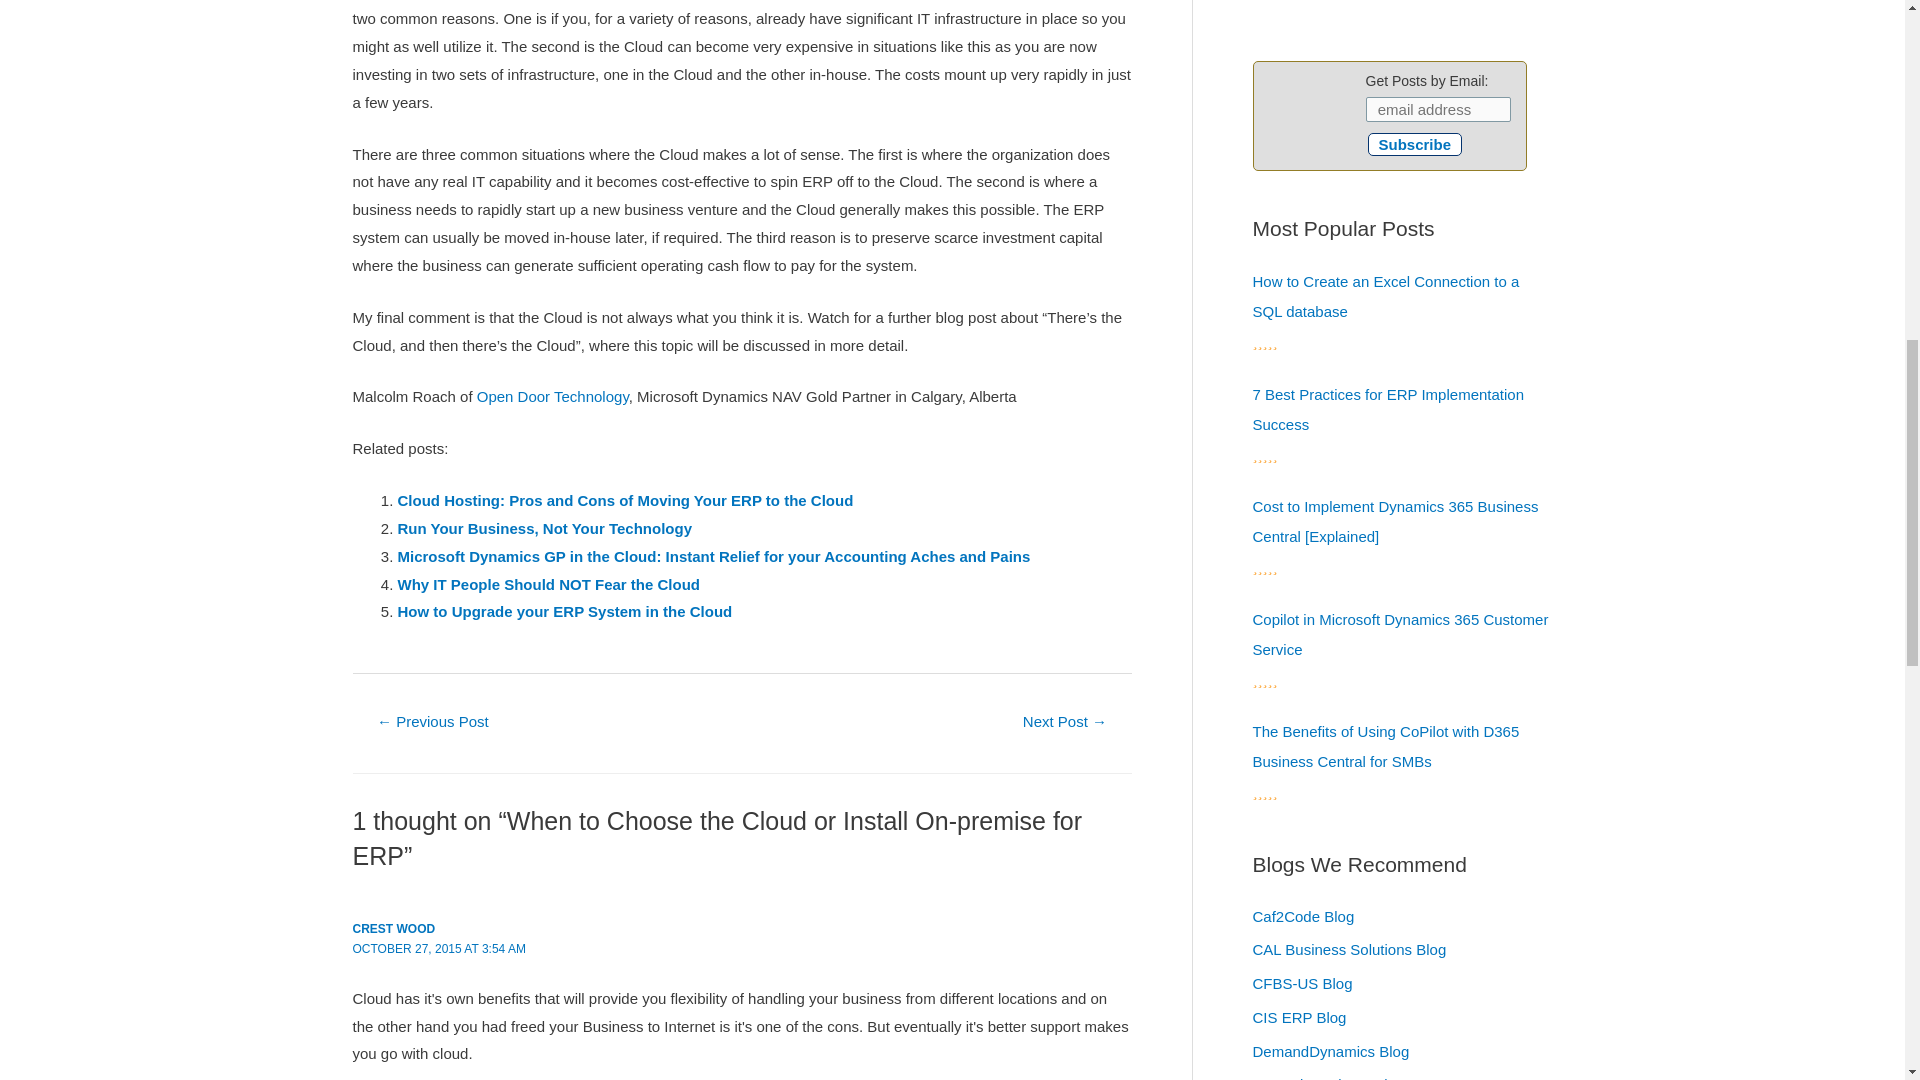 This screenshot has width=1920, height=1080. I want to click on Caf2Code Blog, so click(1302, 916).